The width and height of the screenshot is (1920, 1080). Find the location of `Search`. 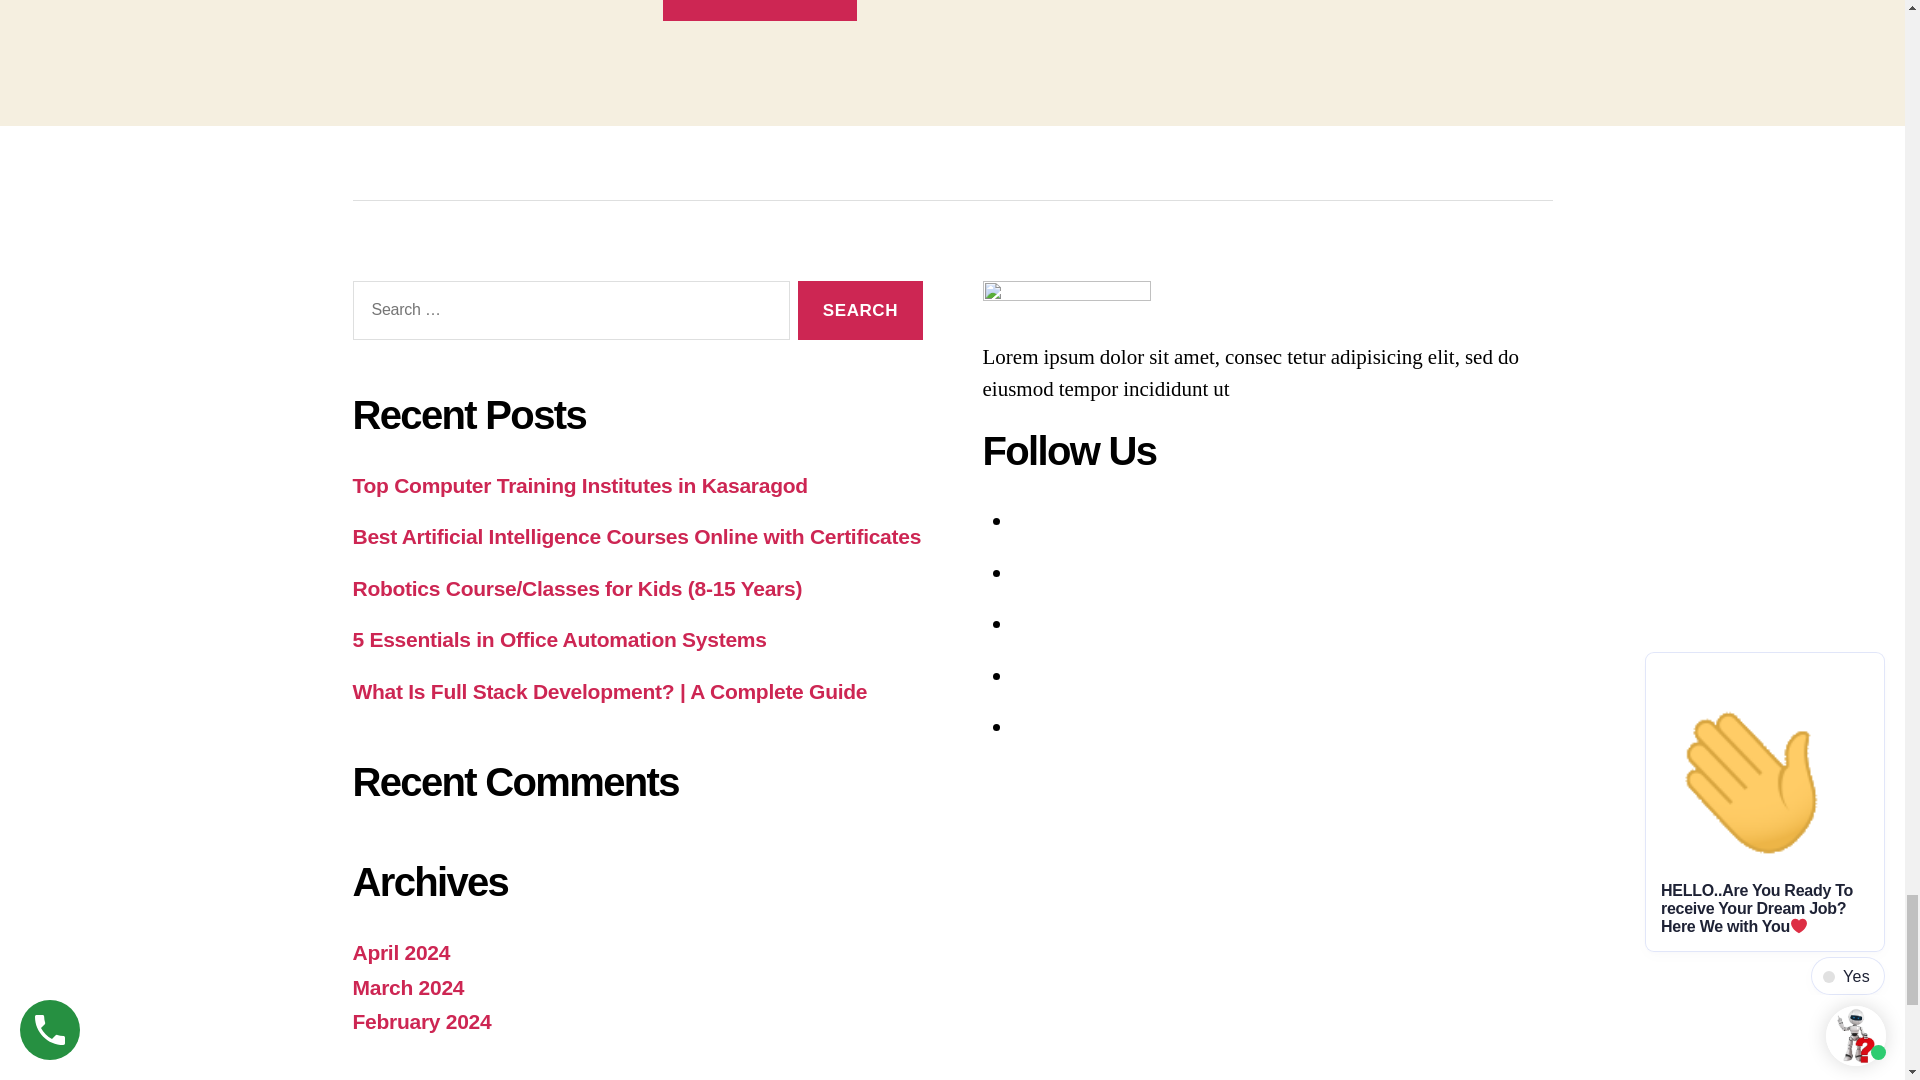

Search is located at coordinates (860, 310).